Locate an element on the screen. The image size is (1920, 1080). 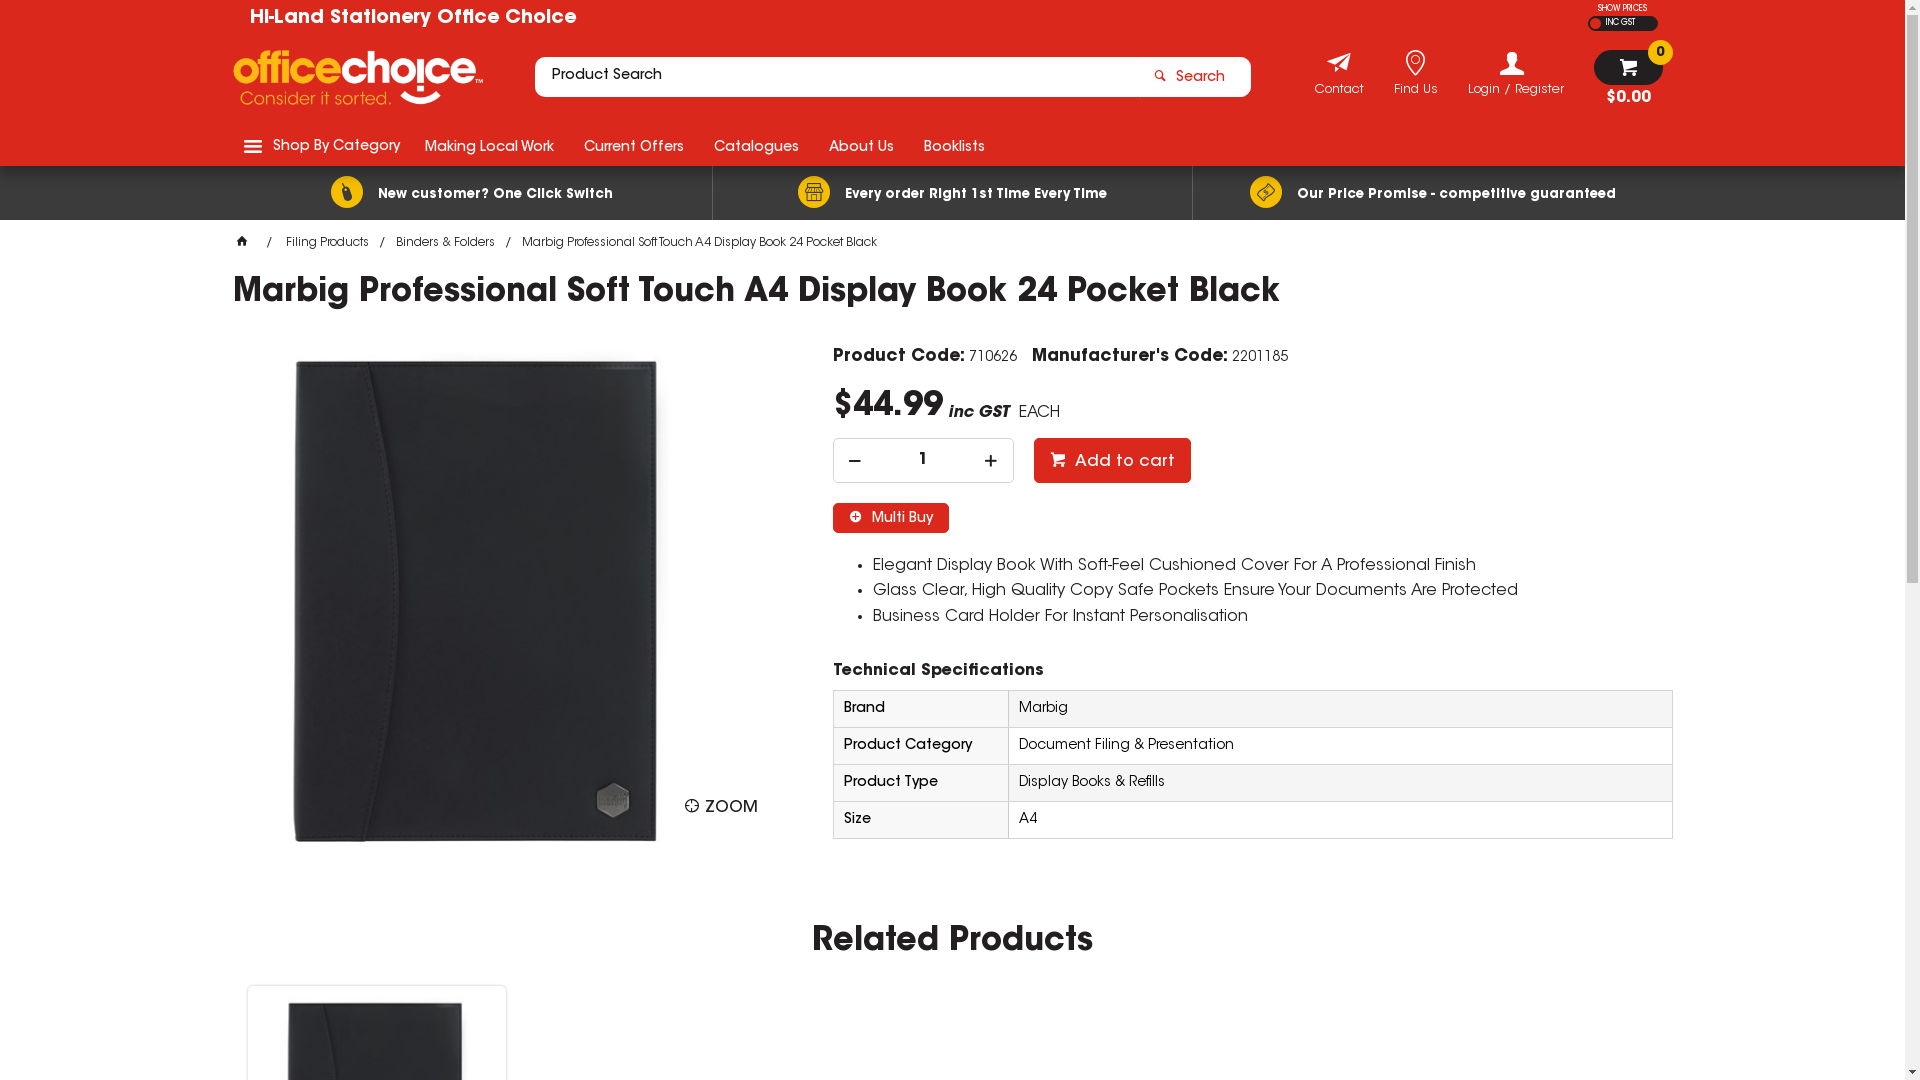
EX GST is located at coordinates (1596, 24).